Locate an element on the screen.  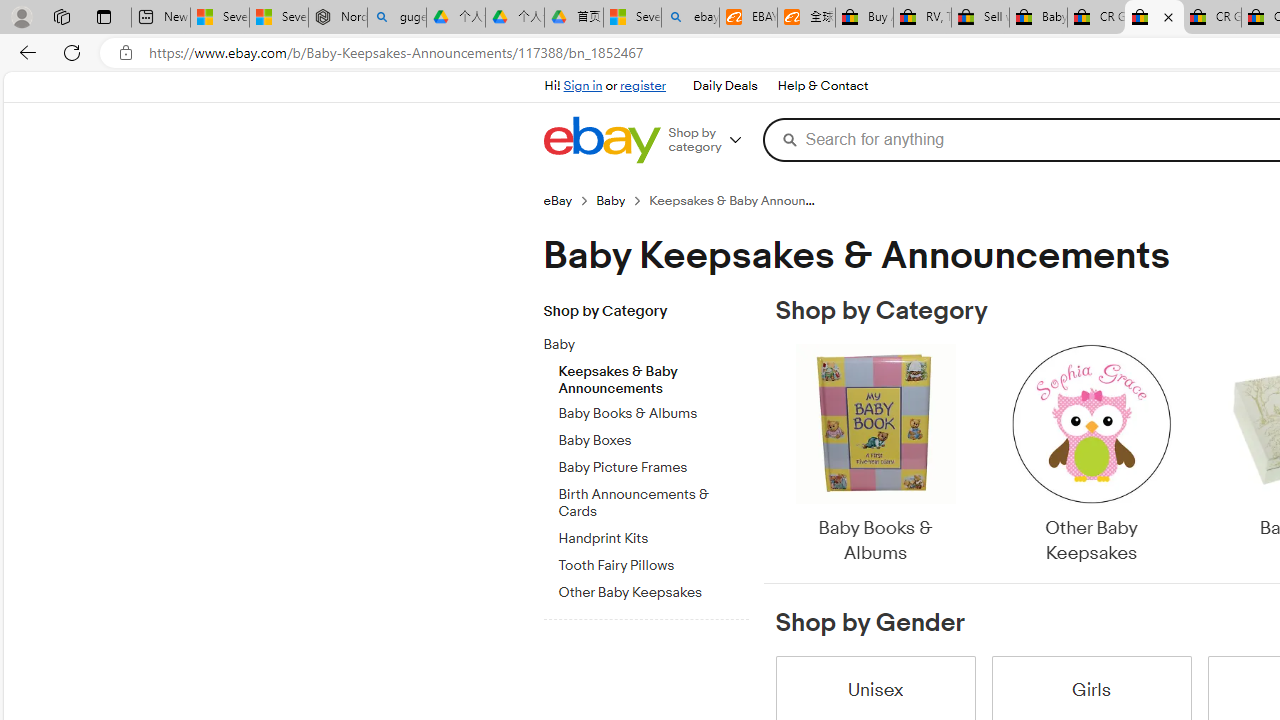
Help & Contact is located at coordinates (822, 86).